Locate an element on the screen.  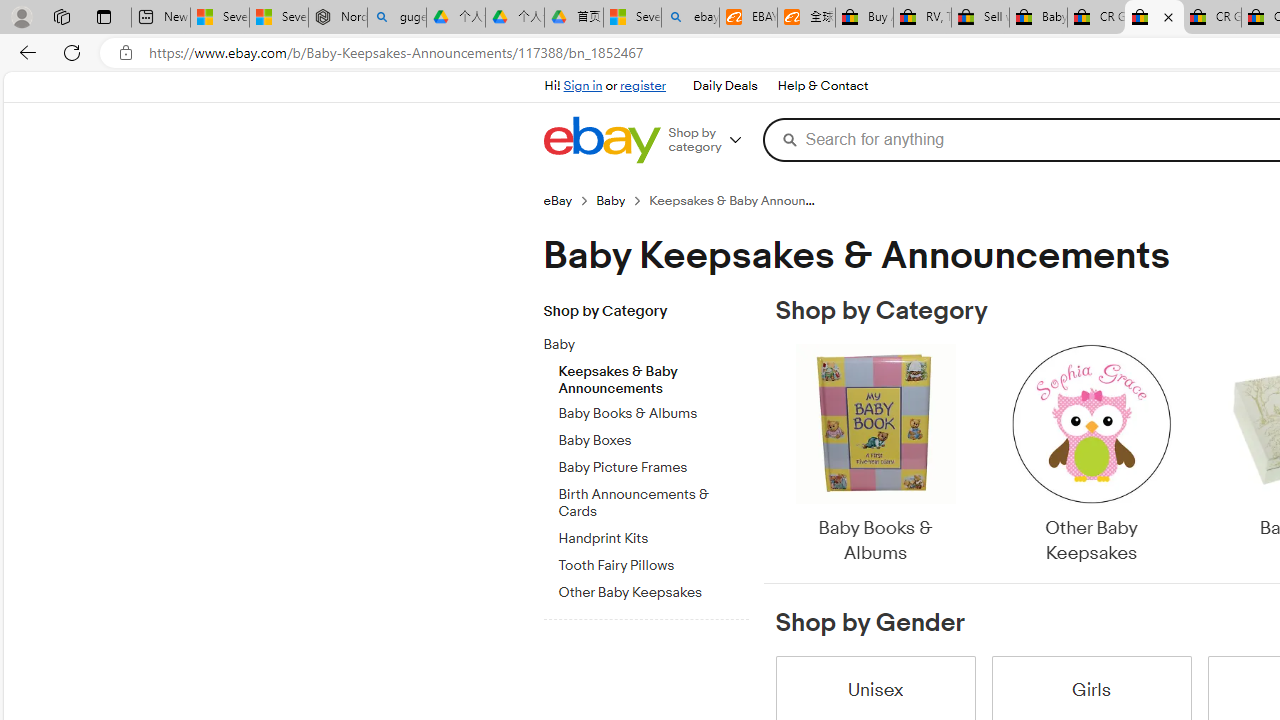
Help & Contact is located at coordinates (822, 86).